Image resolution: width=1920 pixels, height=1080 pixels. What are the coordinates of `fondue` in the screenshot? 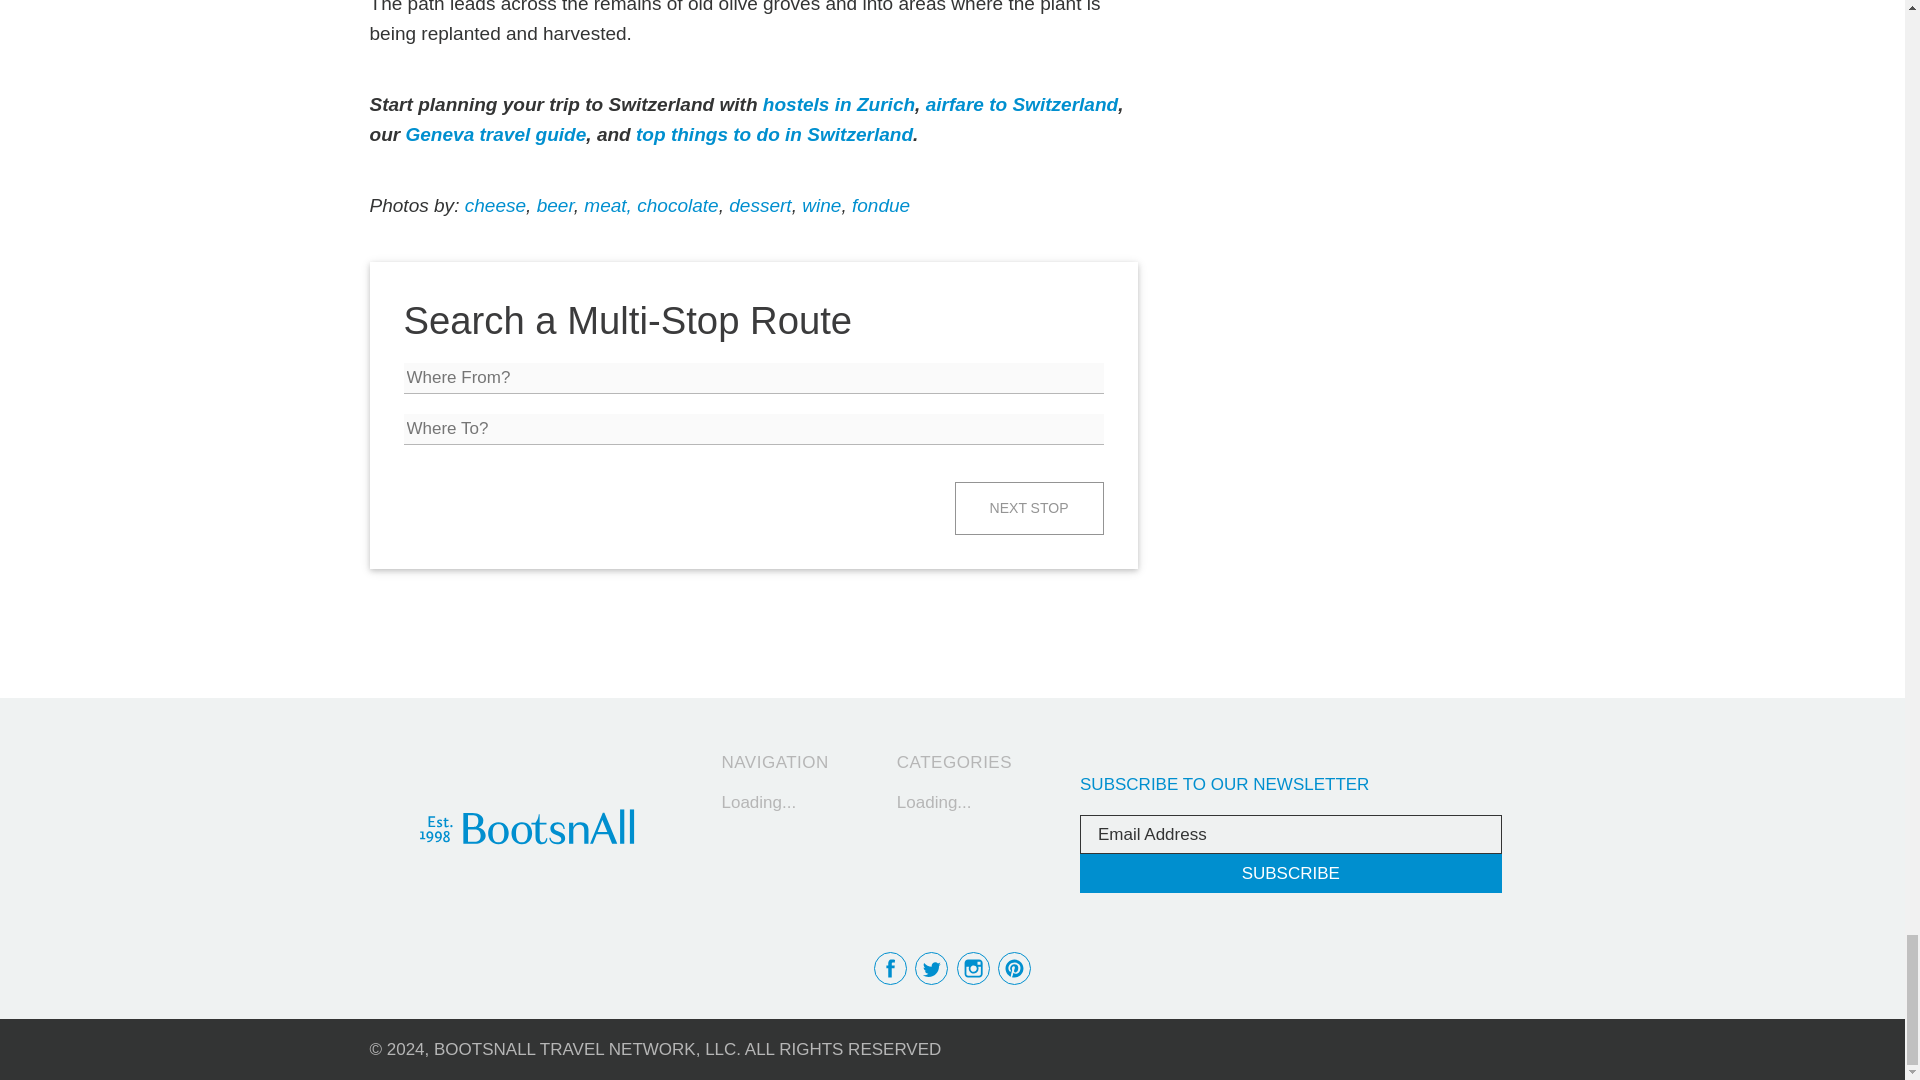 It's located at (881, 206).